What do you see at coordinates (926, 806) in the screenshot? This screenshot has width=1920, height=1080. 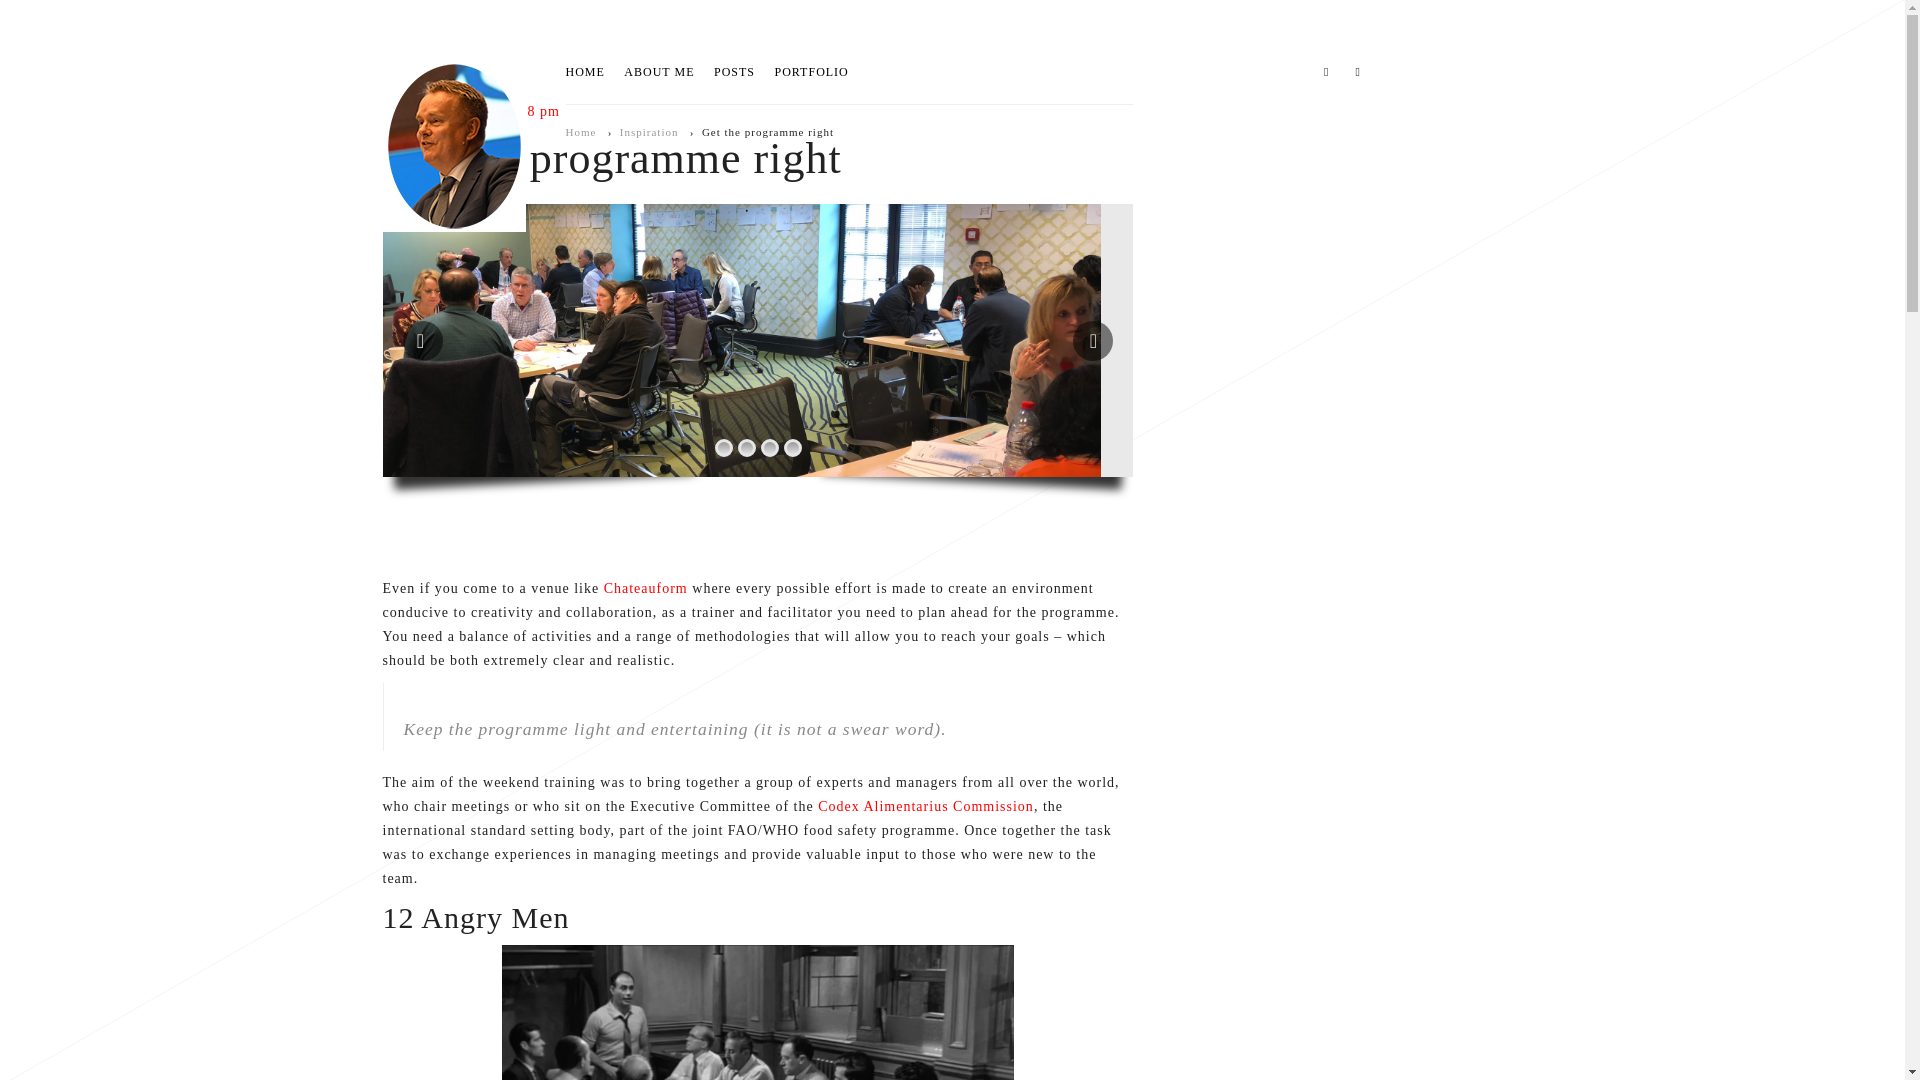 I see `Codex Alimentarius Commission` at bounding box center [926, 806].